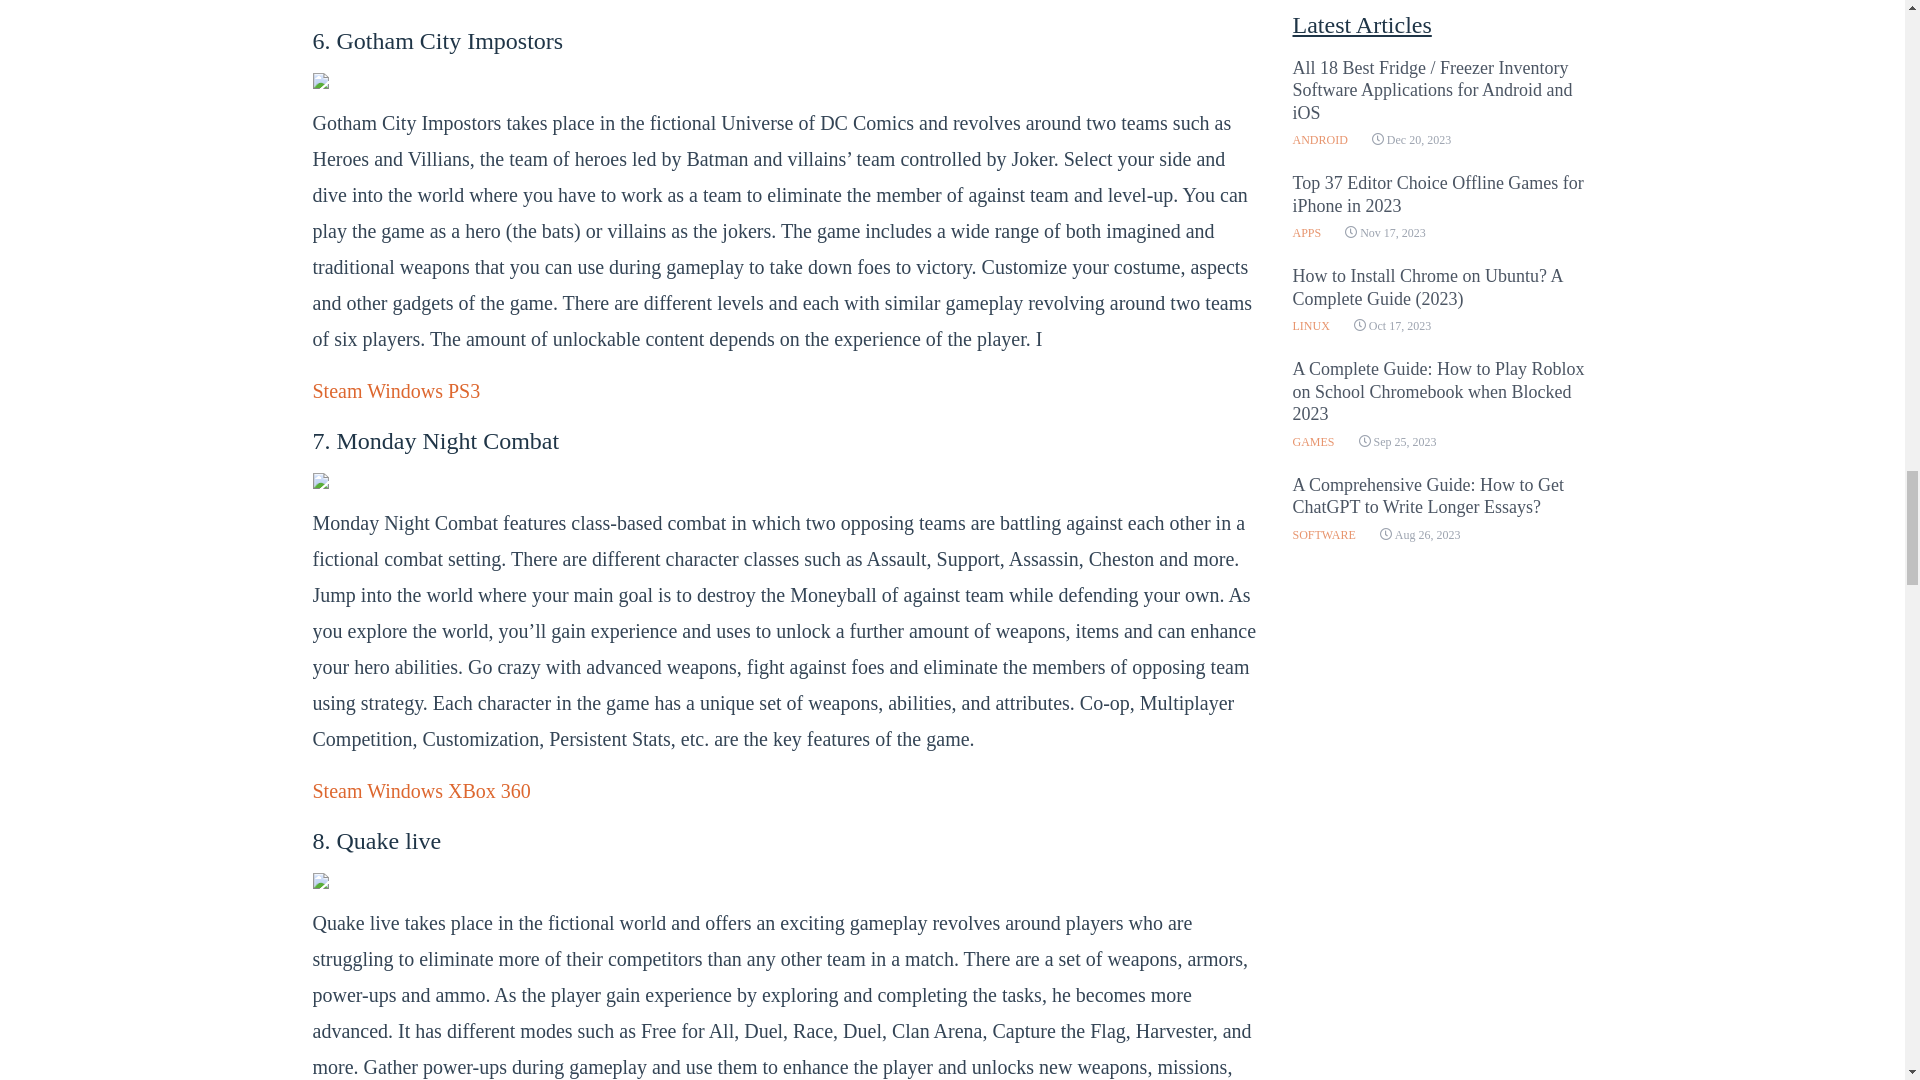  I want to click on Windows, so click(404, 390).